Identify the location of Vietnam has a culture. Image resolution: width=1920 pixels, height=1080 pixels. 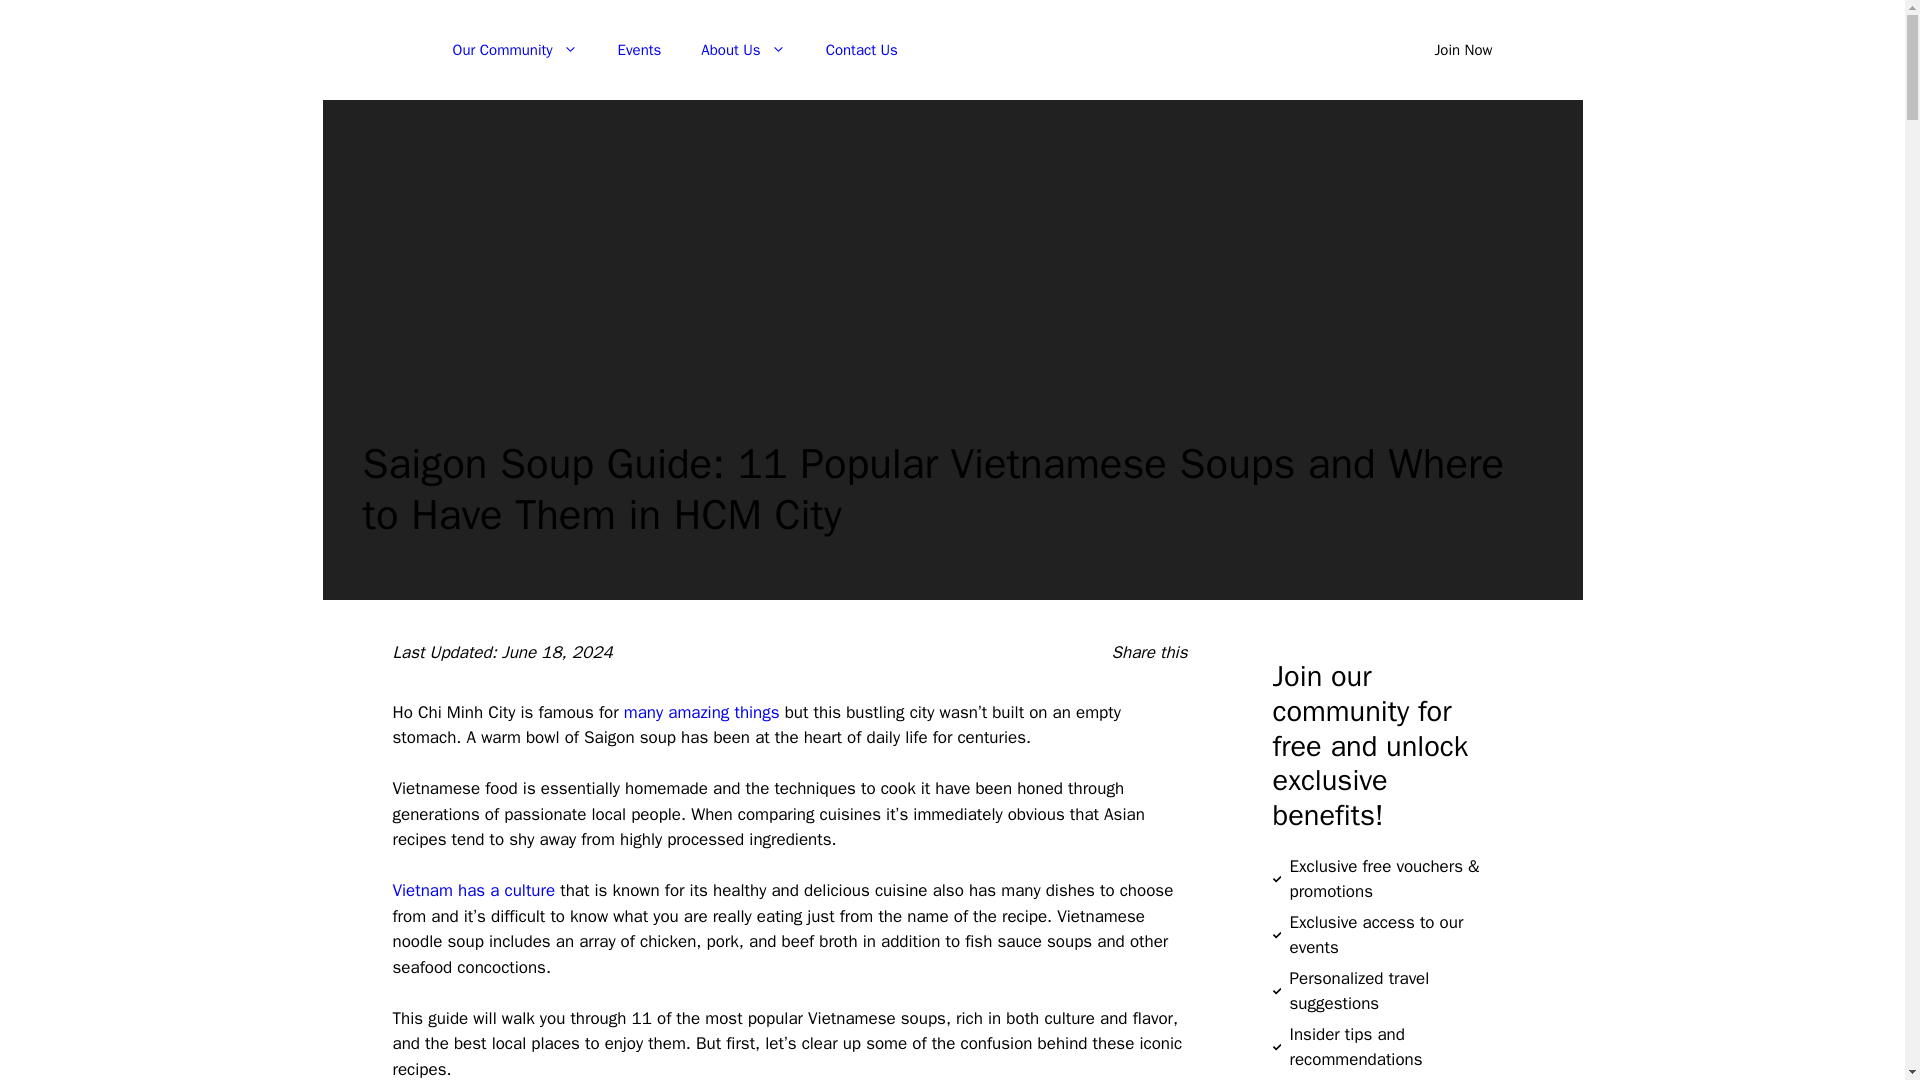
(472, 890).